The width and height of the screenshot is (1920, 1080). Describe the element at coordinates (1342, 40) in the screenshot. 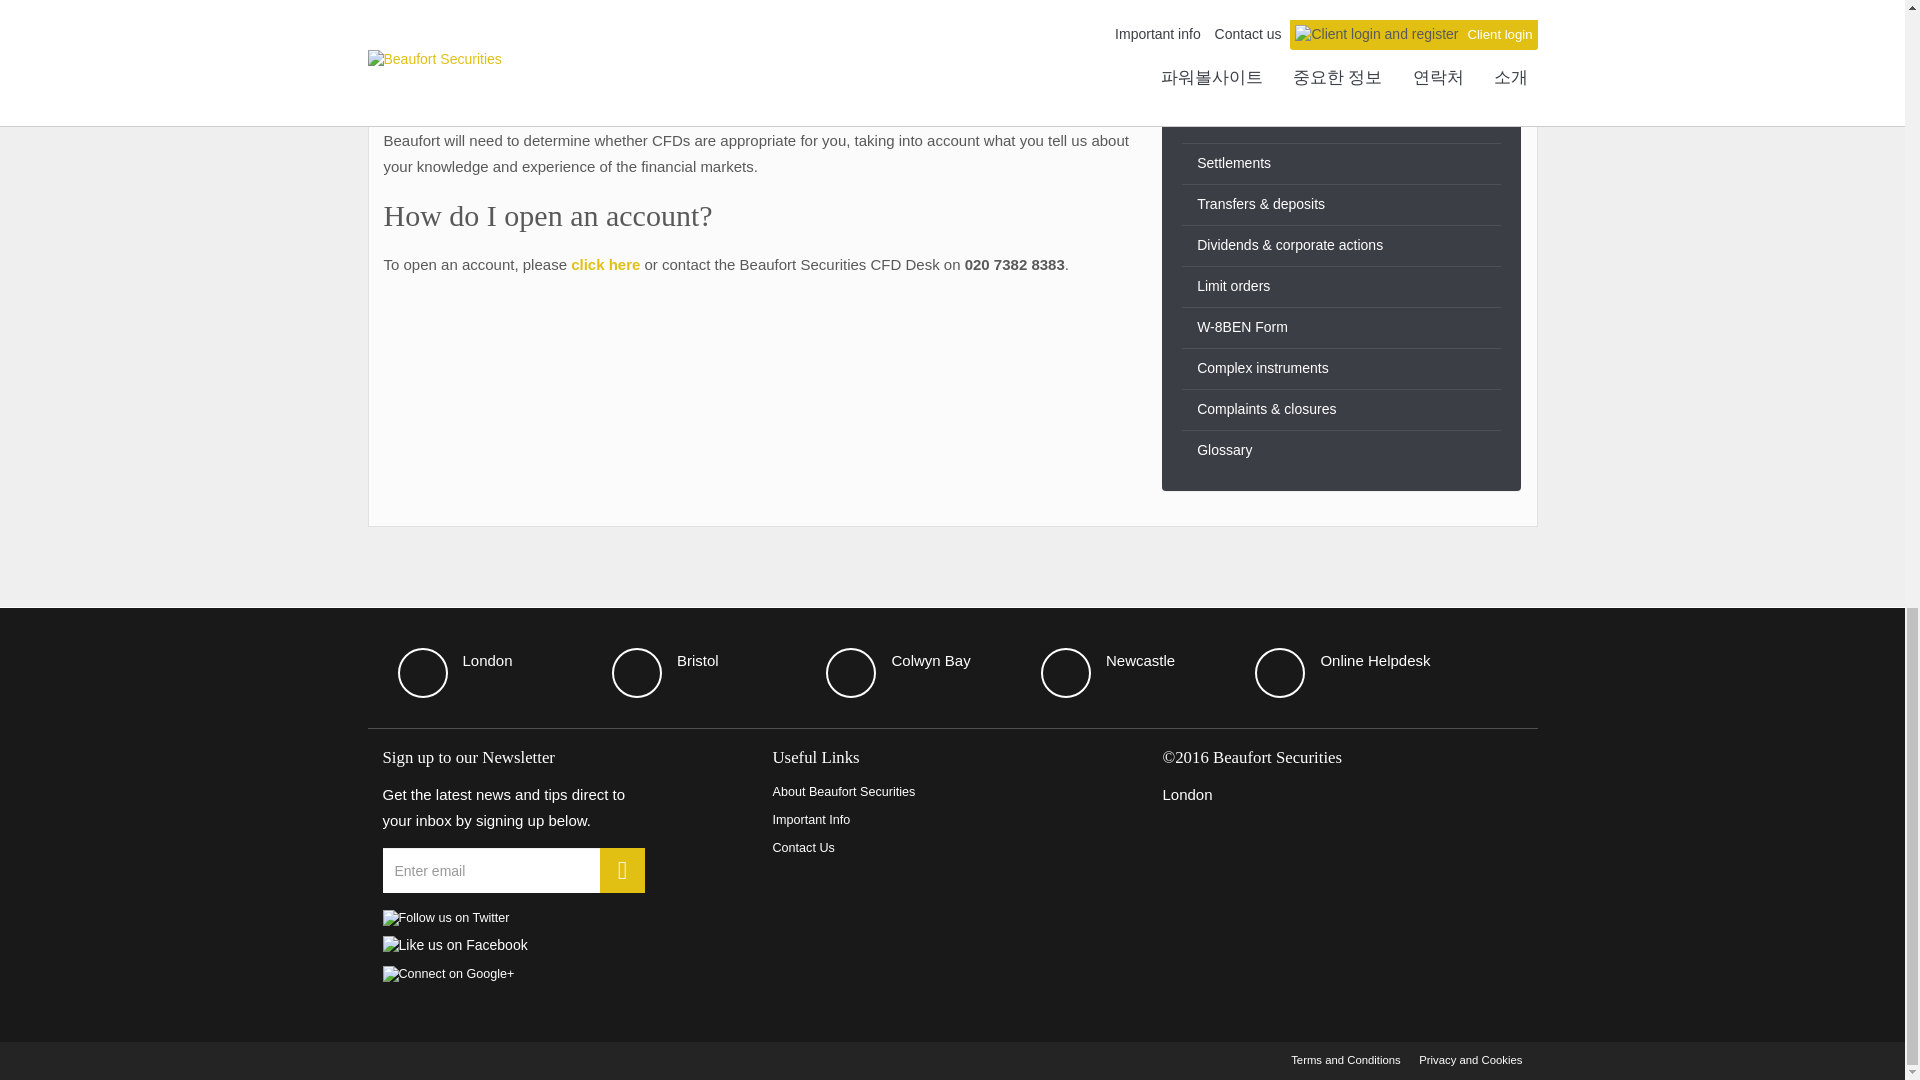

I see `CFDs` at that location.